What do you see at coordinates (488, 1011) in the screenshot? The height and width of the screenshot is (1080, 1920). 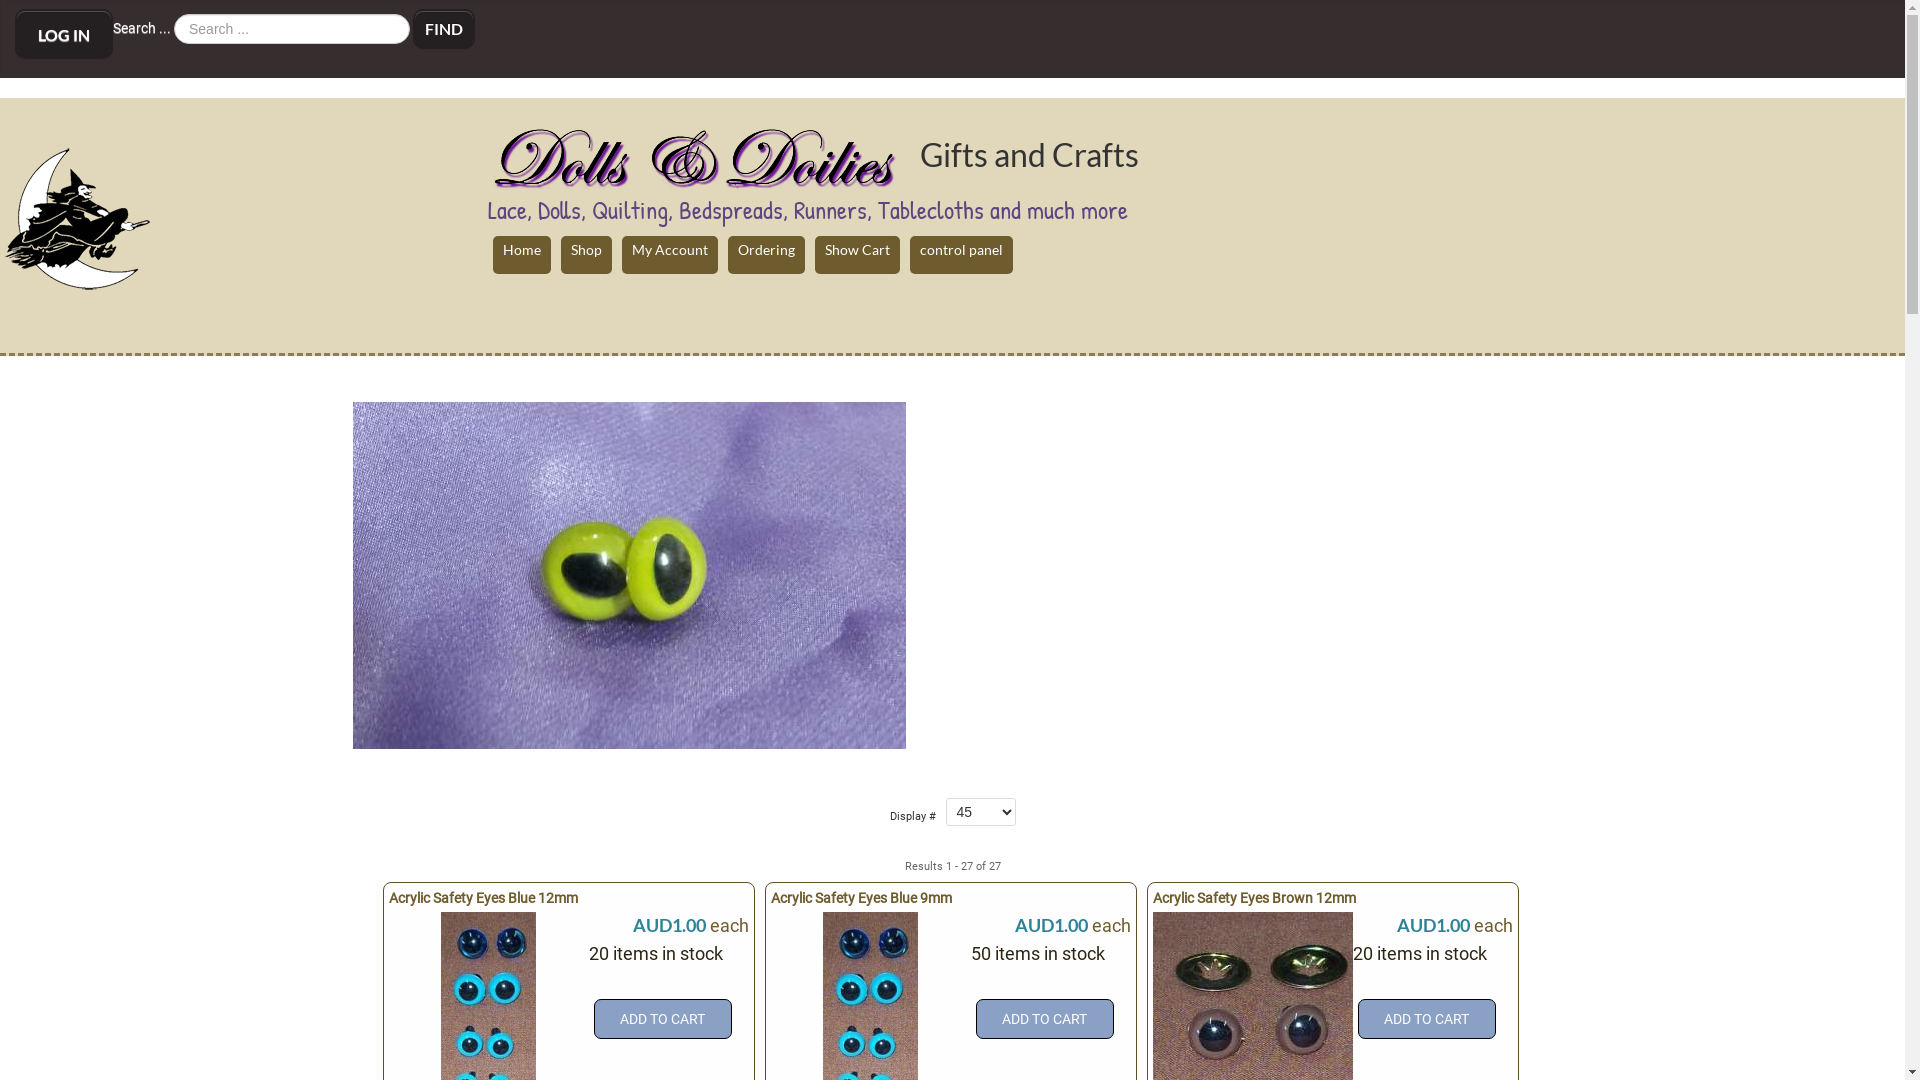 I see `Acrylic Safety Eyes Blue 12mm` at bounding box center [488, 1011].